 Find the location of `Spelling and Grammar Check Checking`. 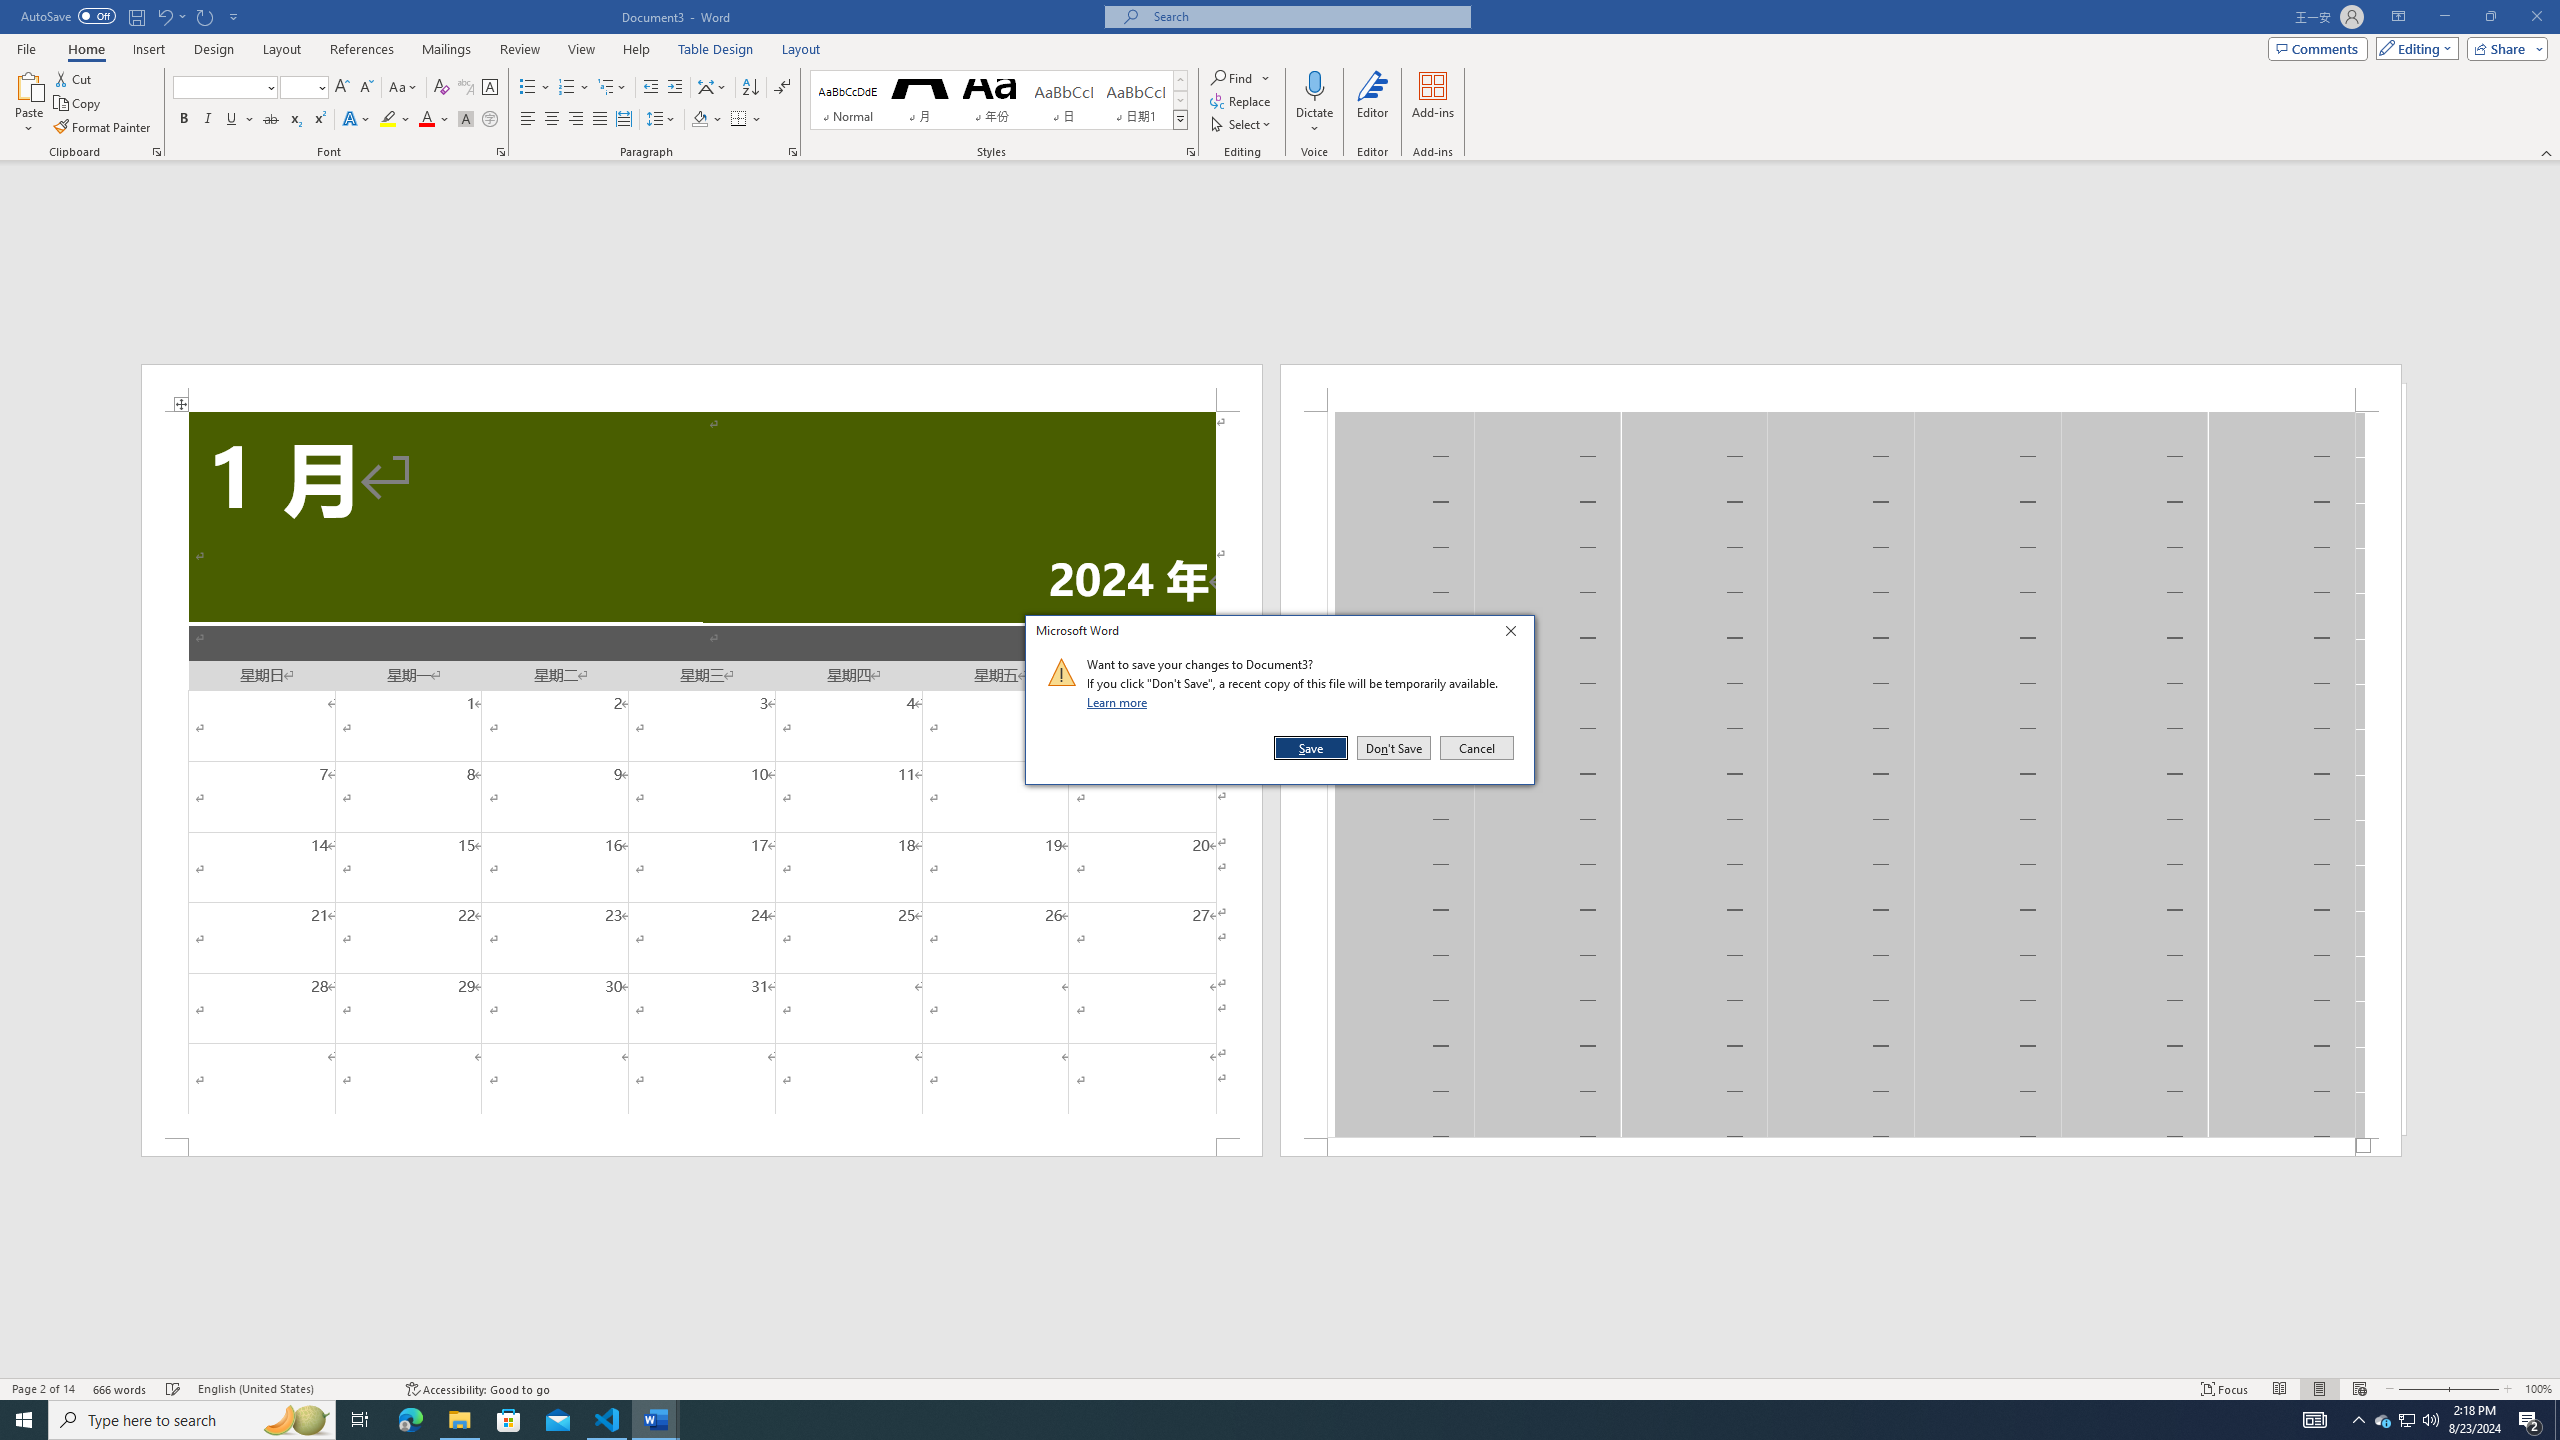

Spelling and Grammar Check Checking is located at coordinates (174, 1389).